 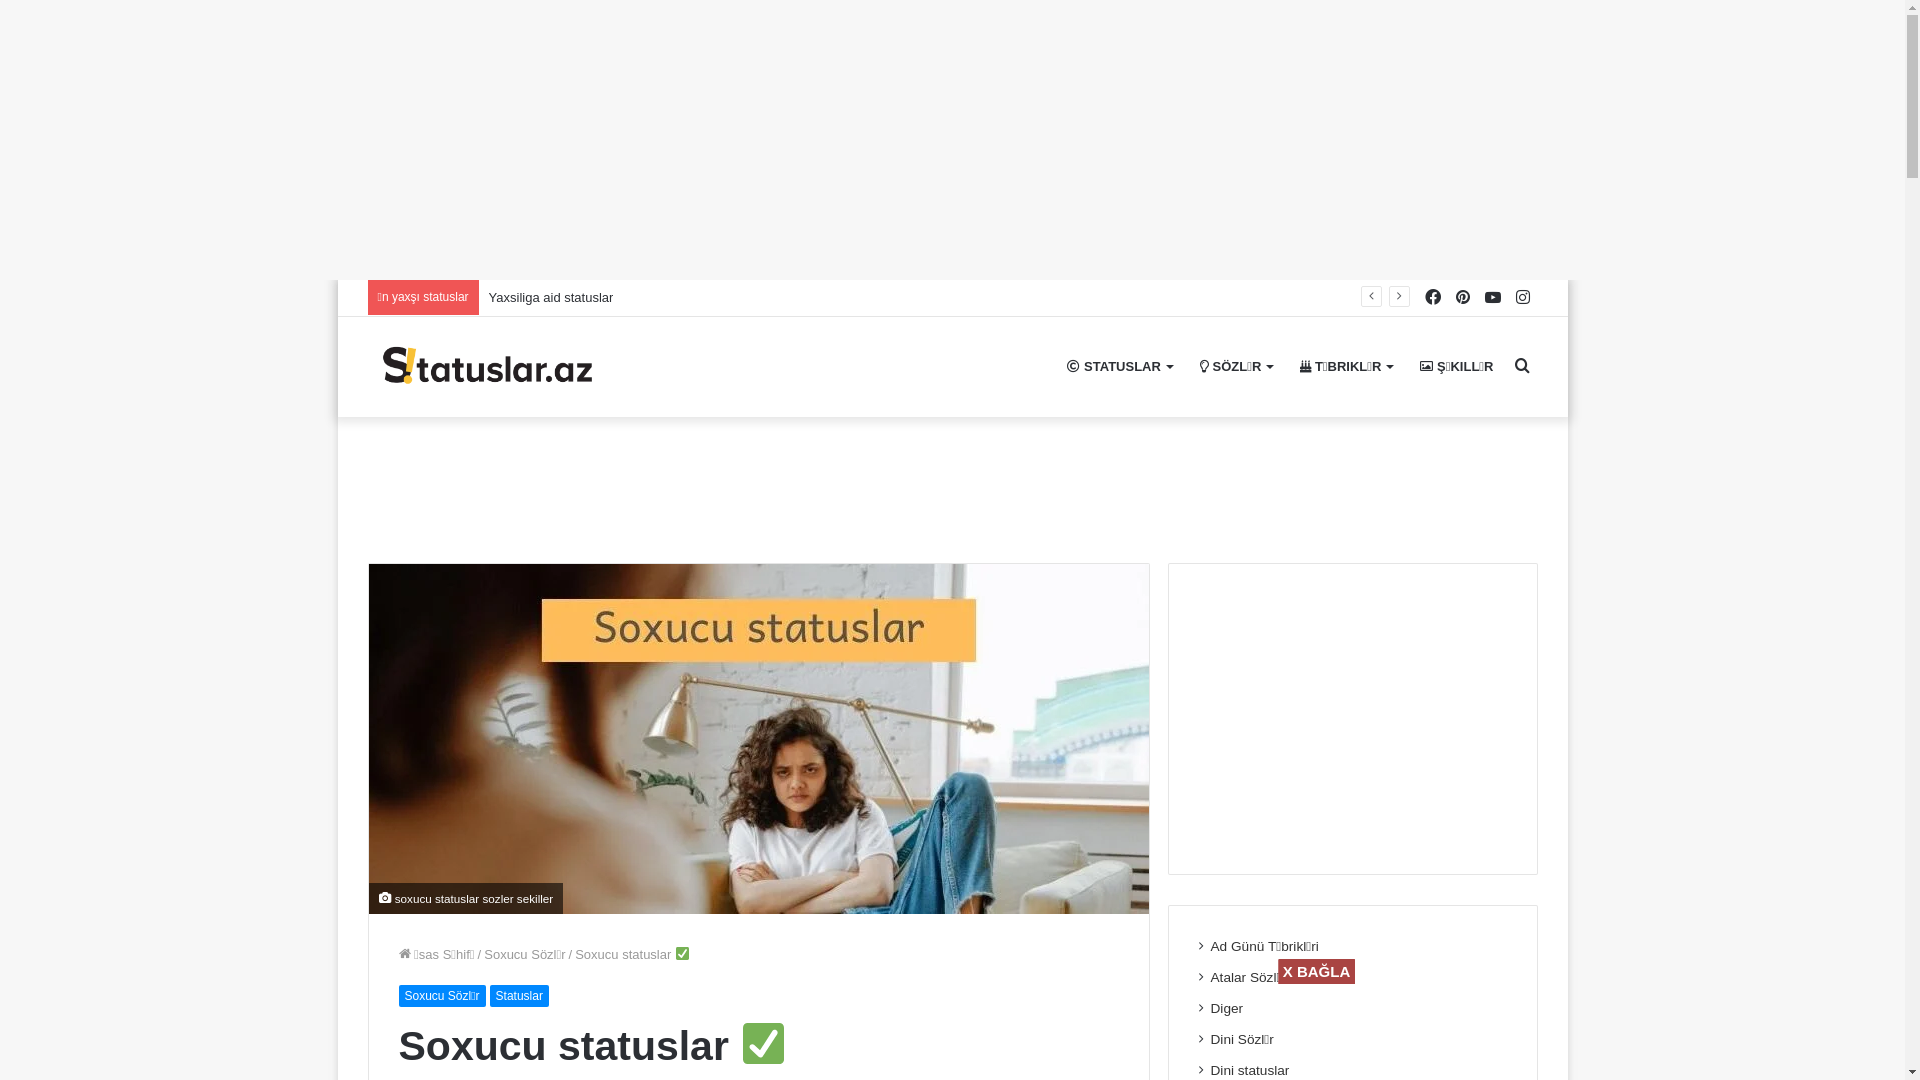 What do you see at coordinates (1493, 298) in the screenshot?
I see `YouTube` at bounding box center [1493, 298].